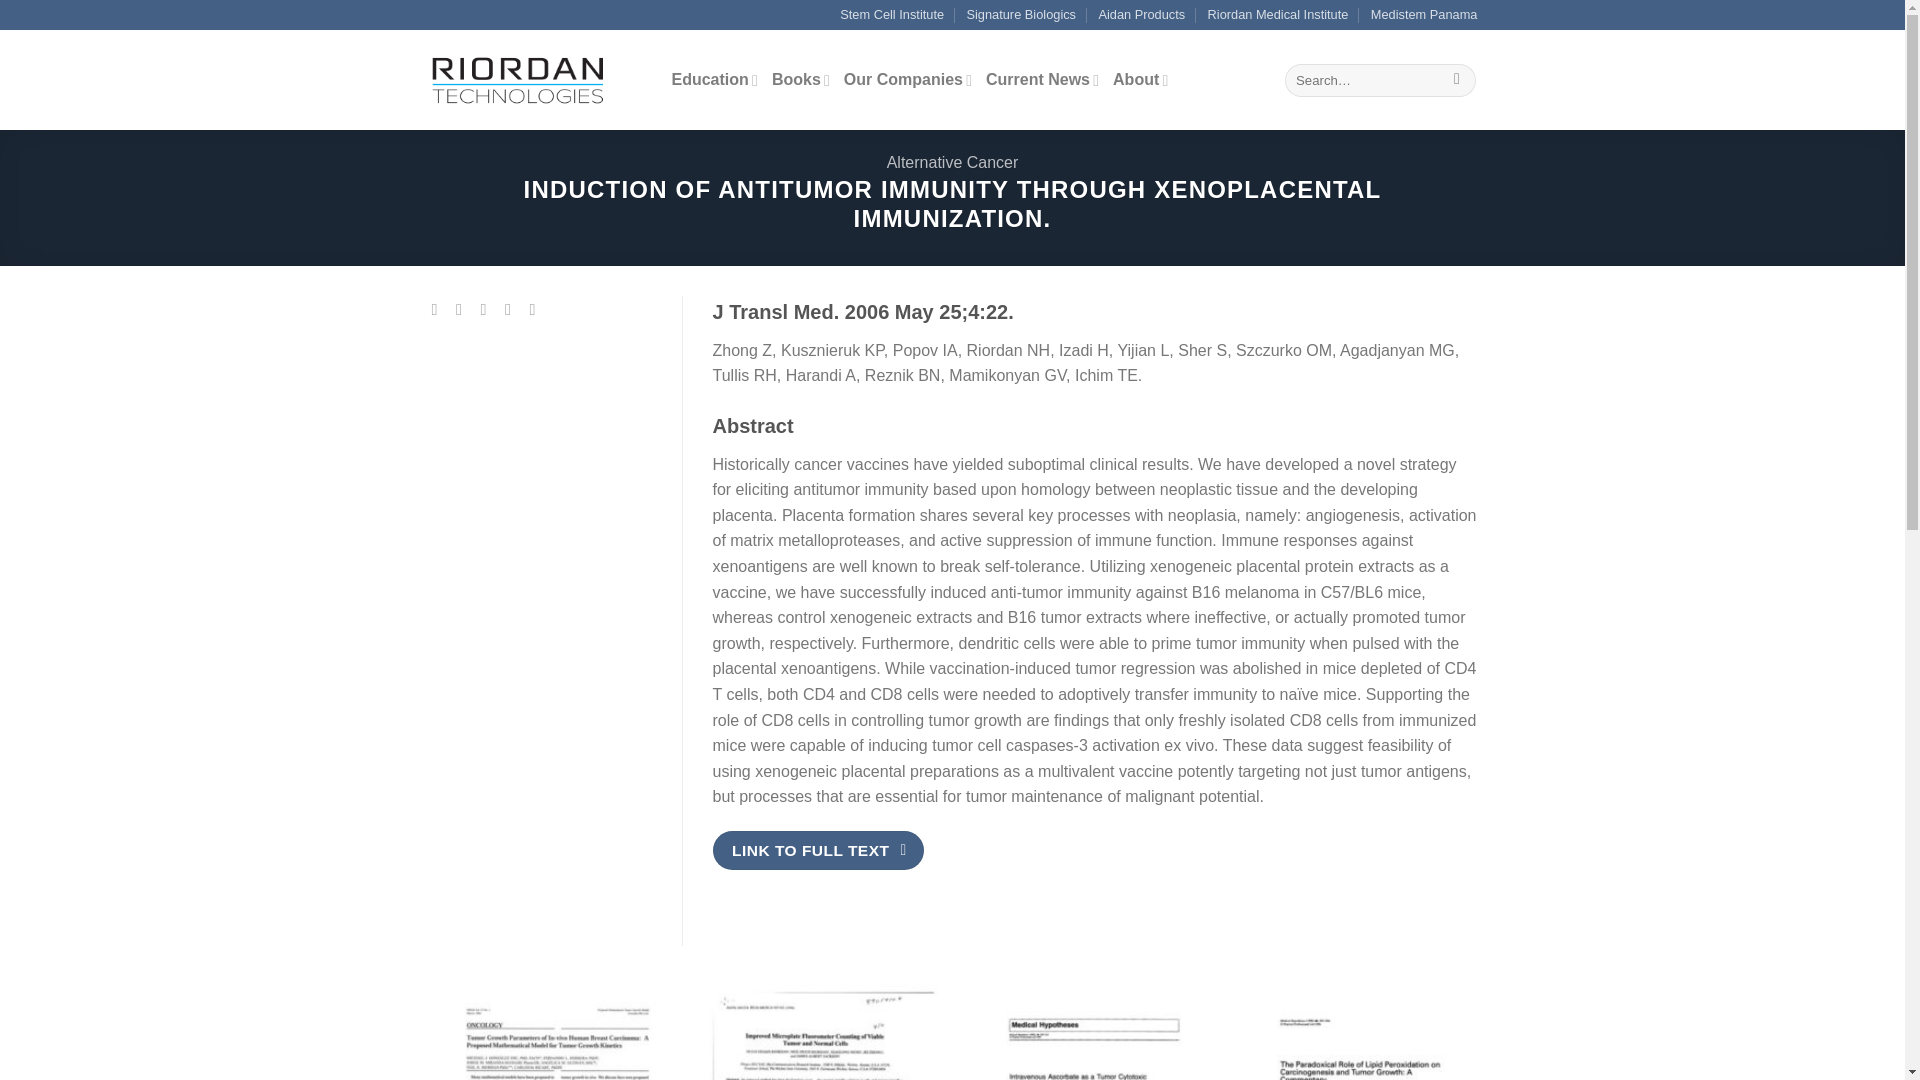 Image resolution: width=1920 pixels, height=1080 pixels. Describe the element at coordinates (892, 15) in the screenshot. I see `Stem Cell Institute` at that location.